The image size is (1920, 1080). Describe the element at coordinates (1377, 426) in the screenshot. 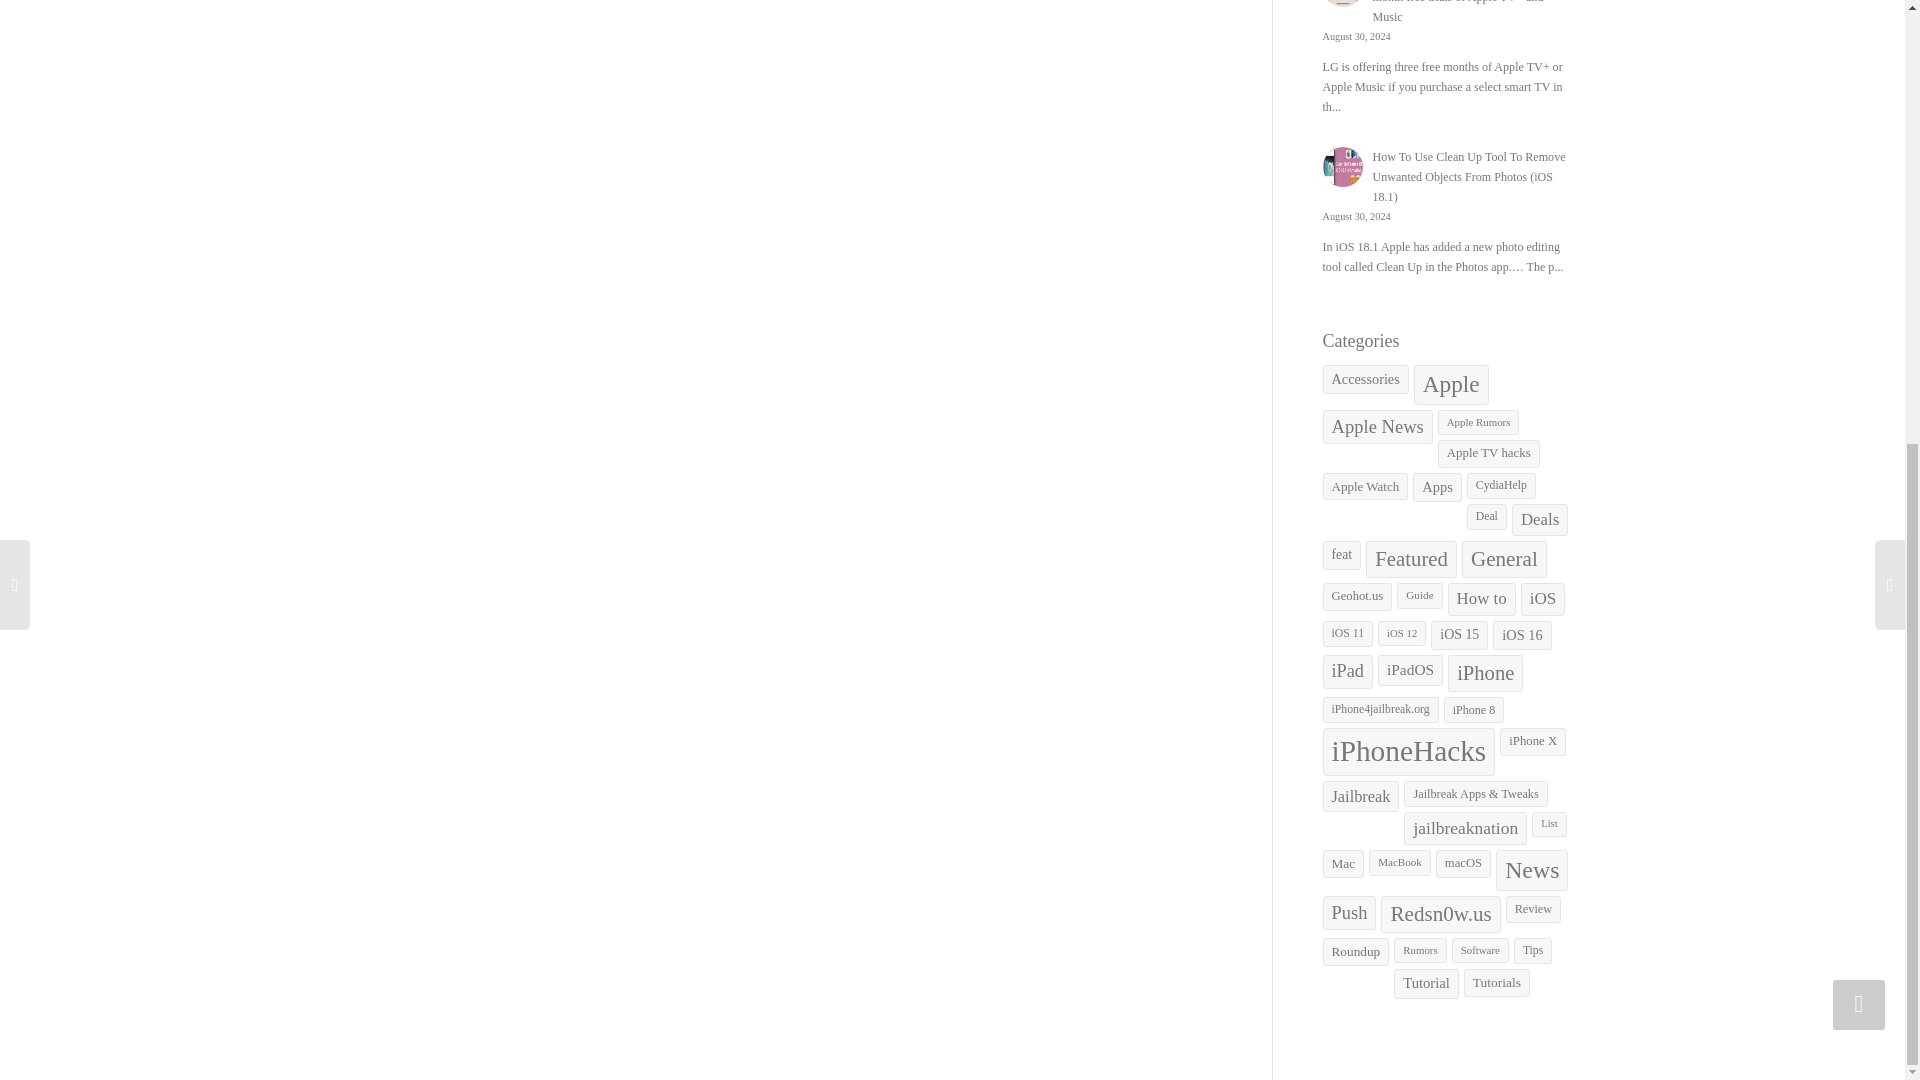

I see `Apple News` at that location.